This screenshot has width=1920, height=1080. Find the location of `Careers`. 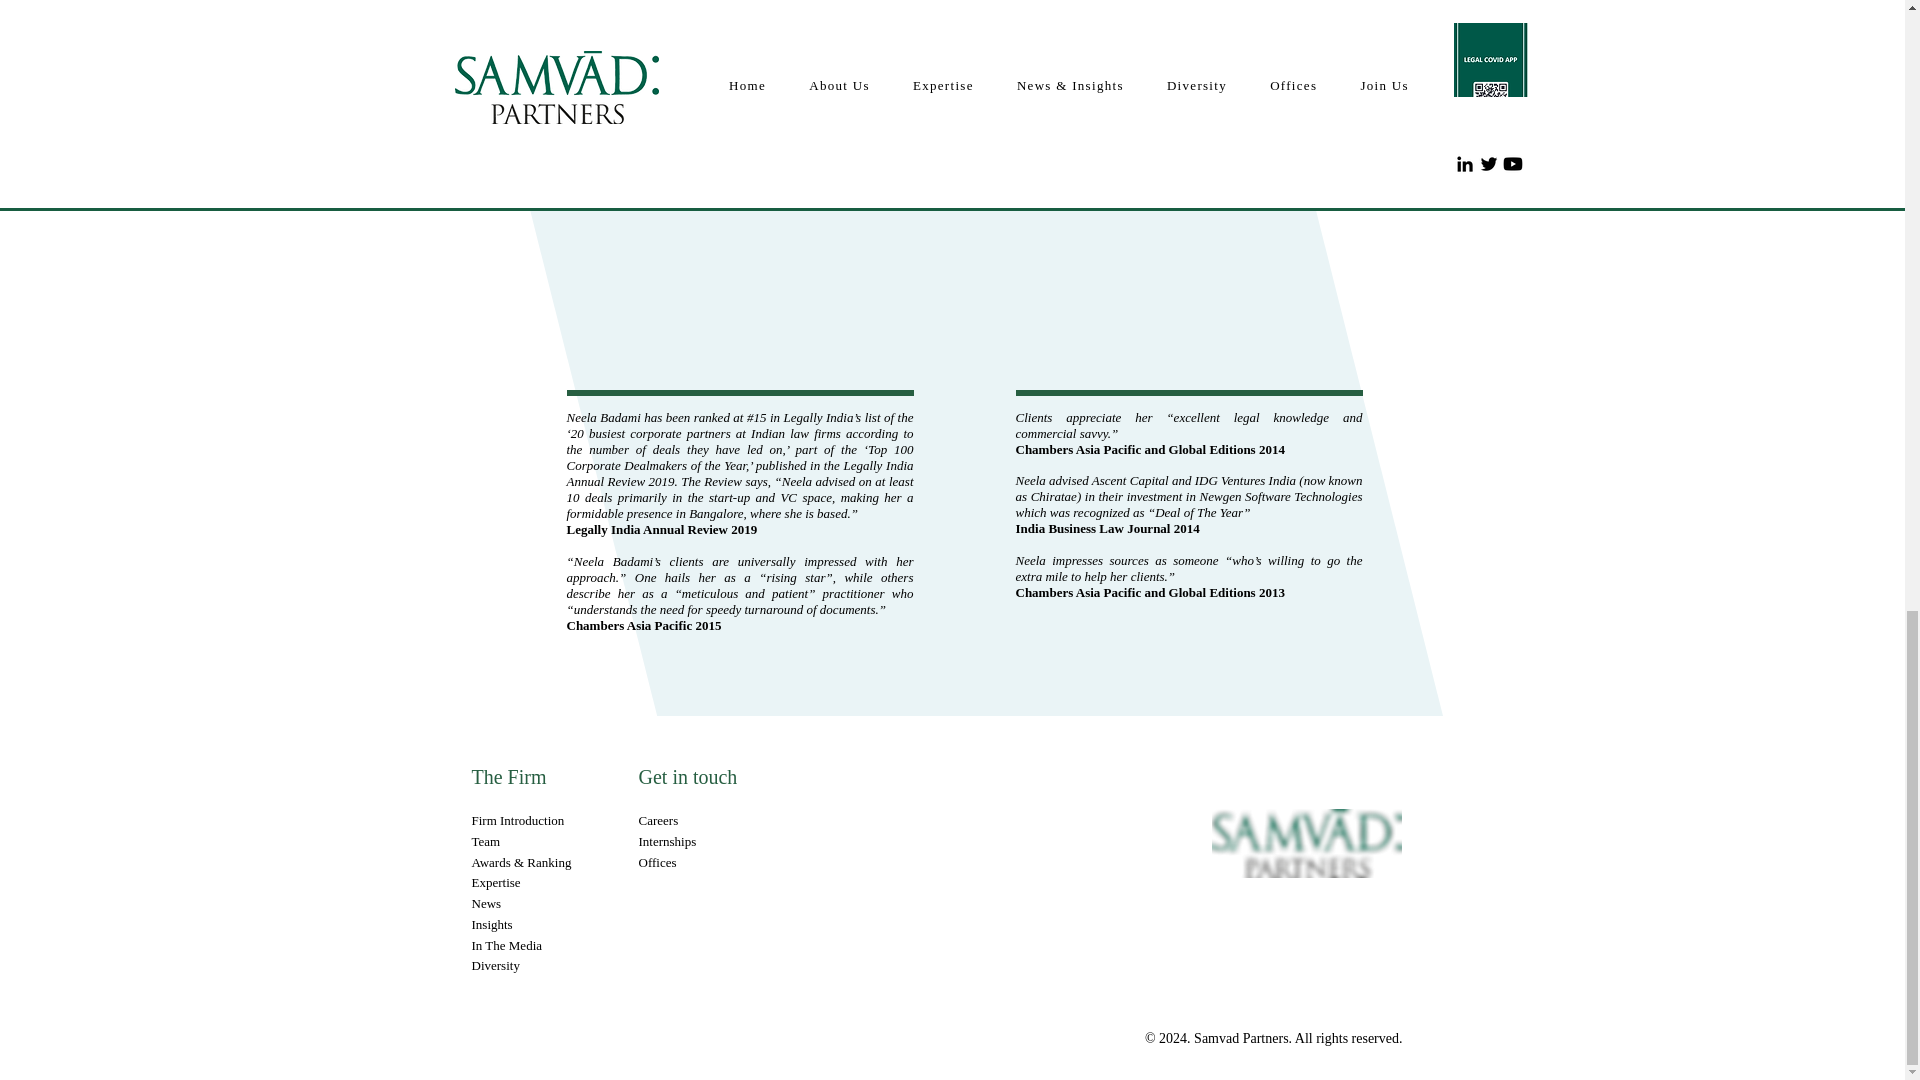

Careers is located at coordinates (657, 820).